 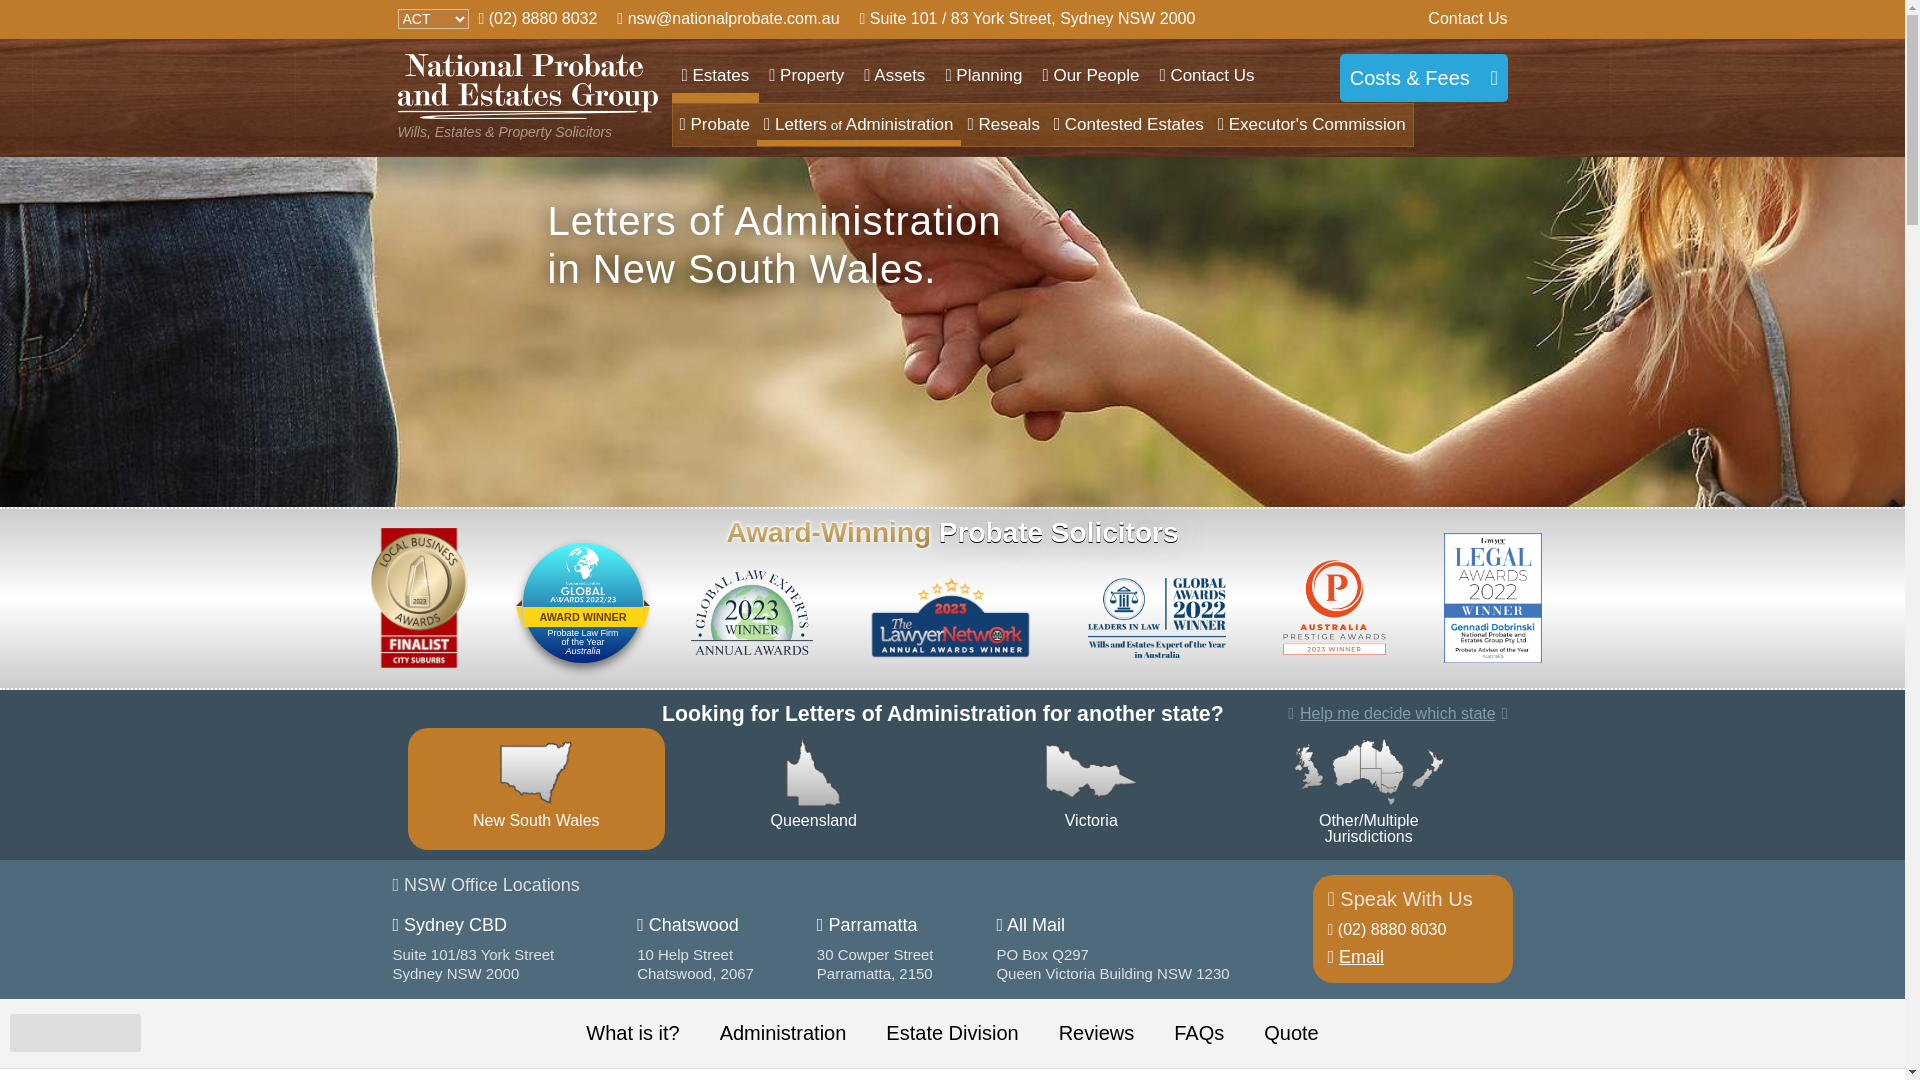 I want to click on Suite 101 / 83 York Street, Sydney NSW 2000, so click(x=1028, y=19).